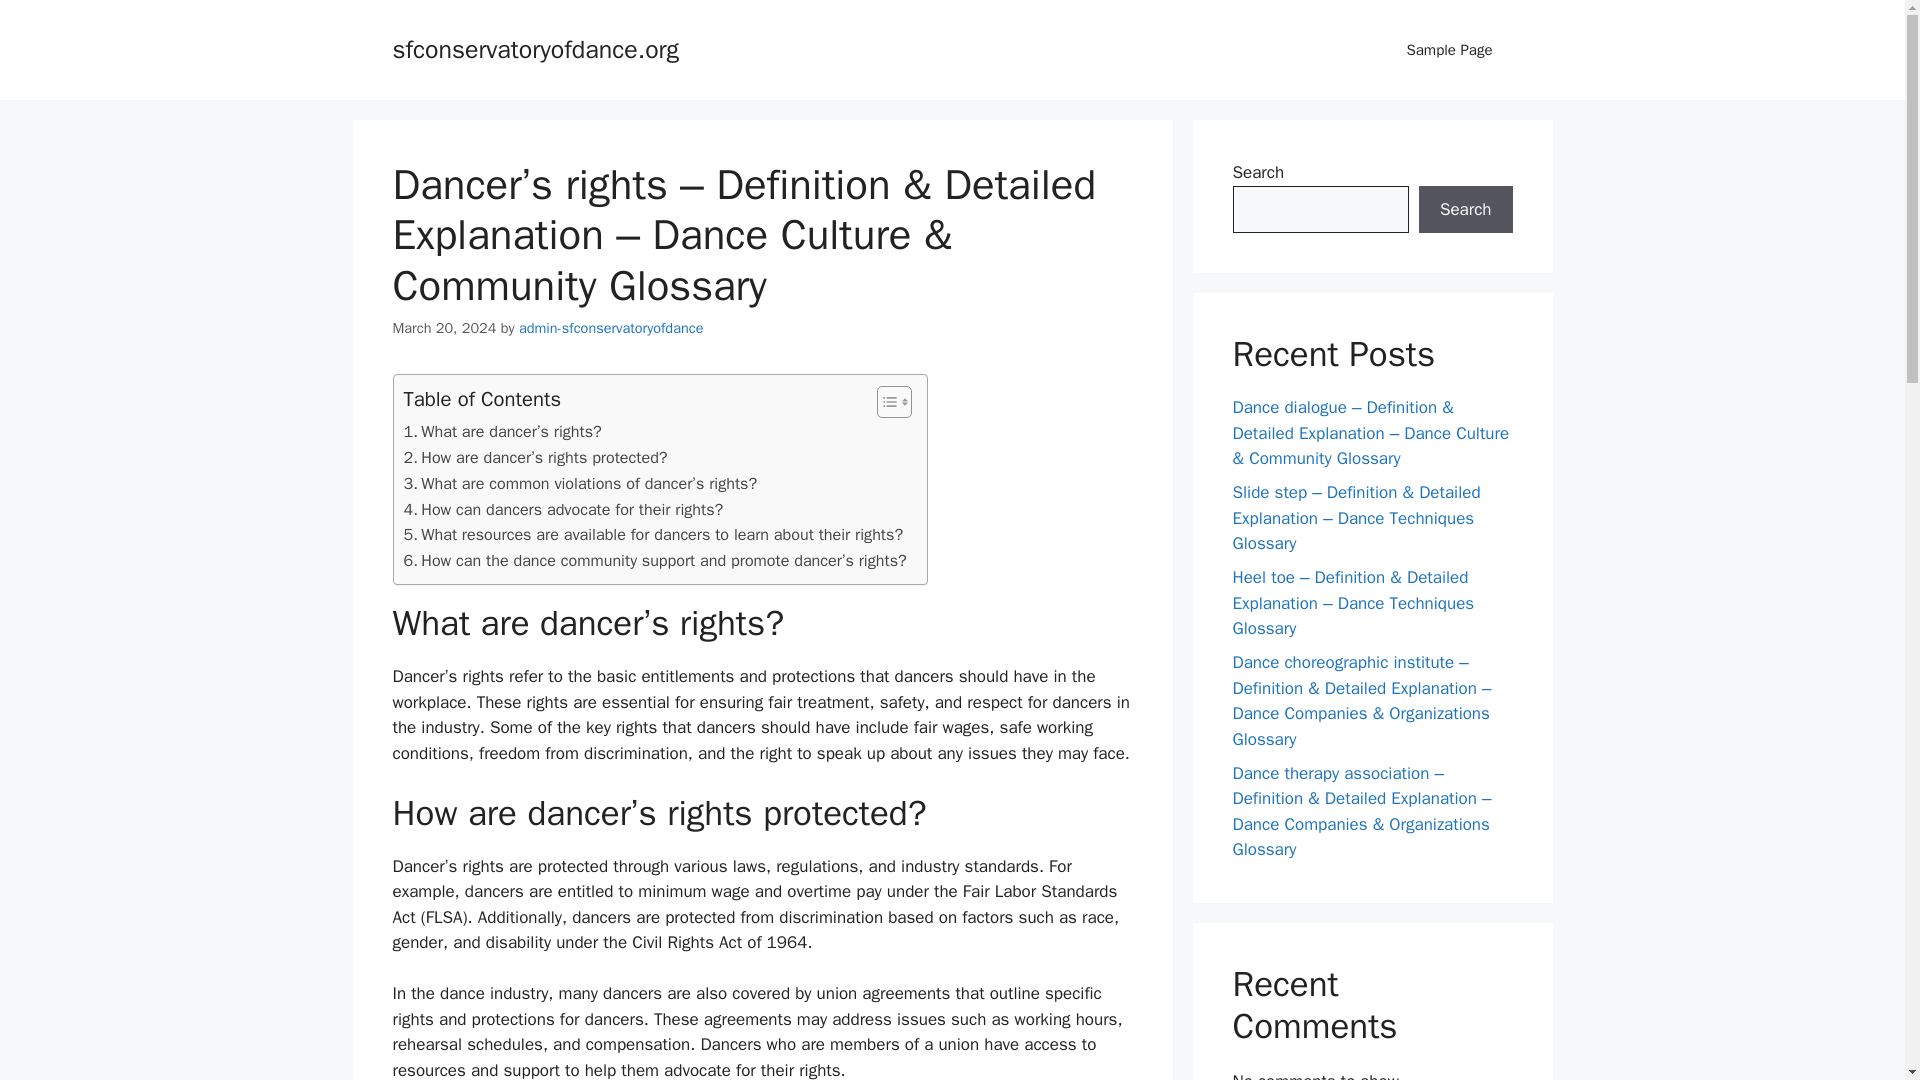  Describe the element at coordinates (563, 509) in the screenshot. I see `How can dancers advocate for their rights?` at that location.